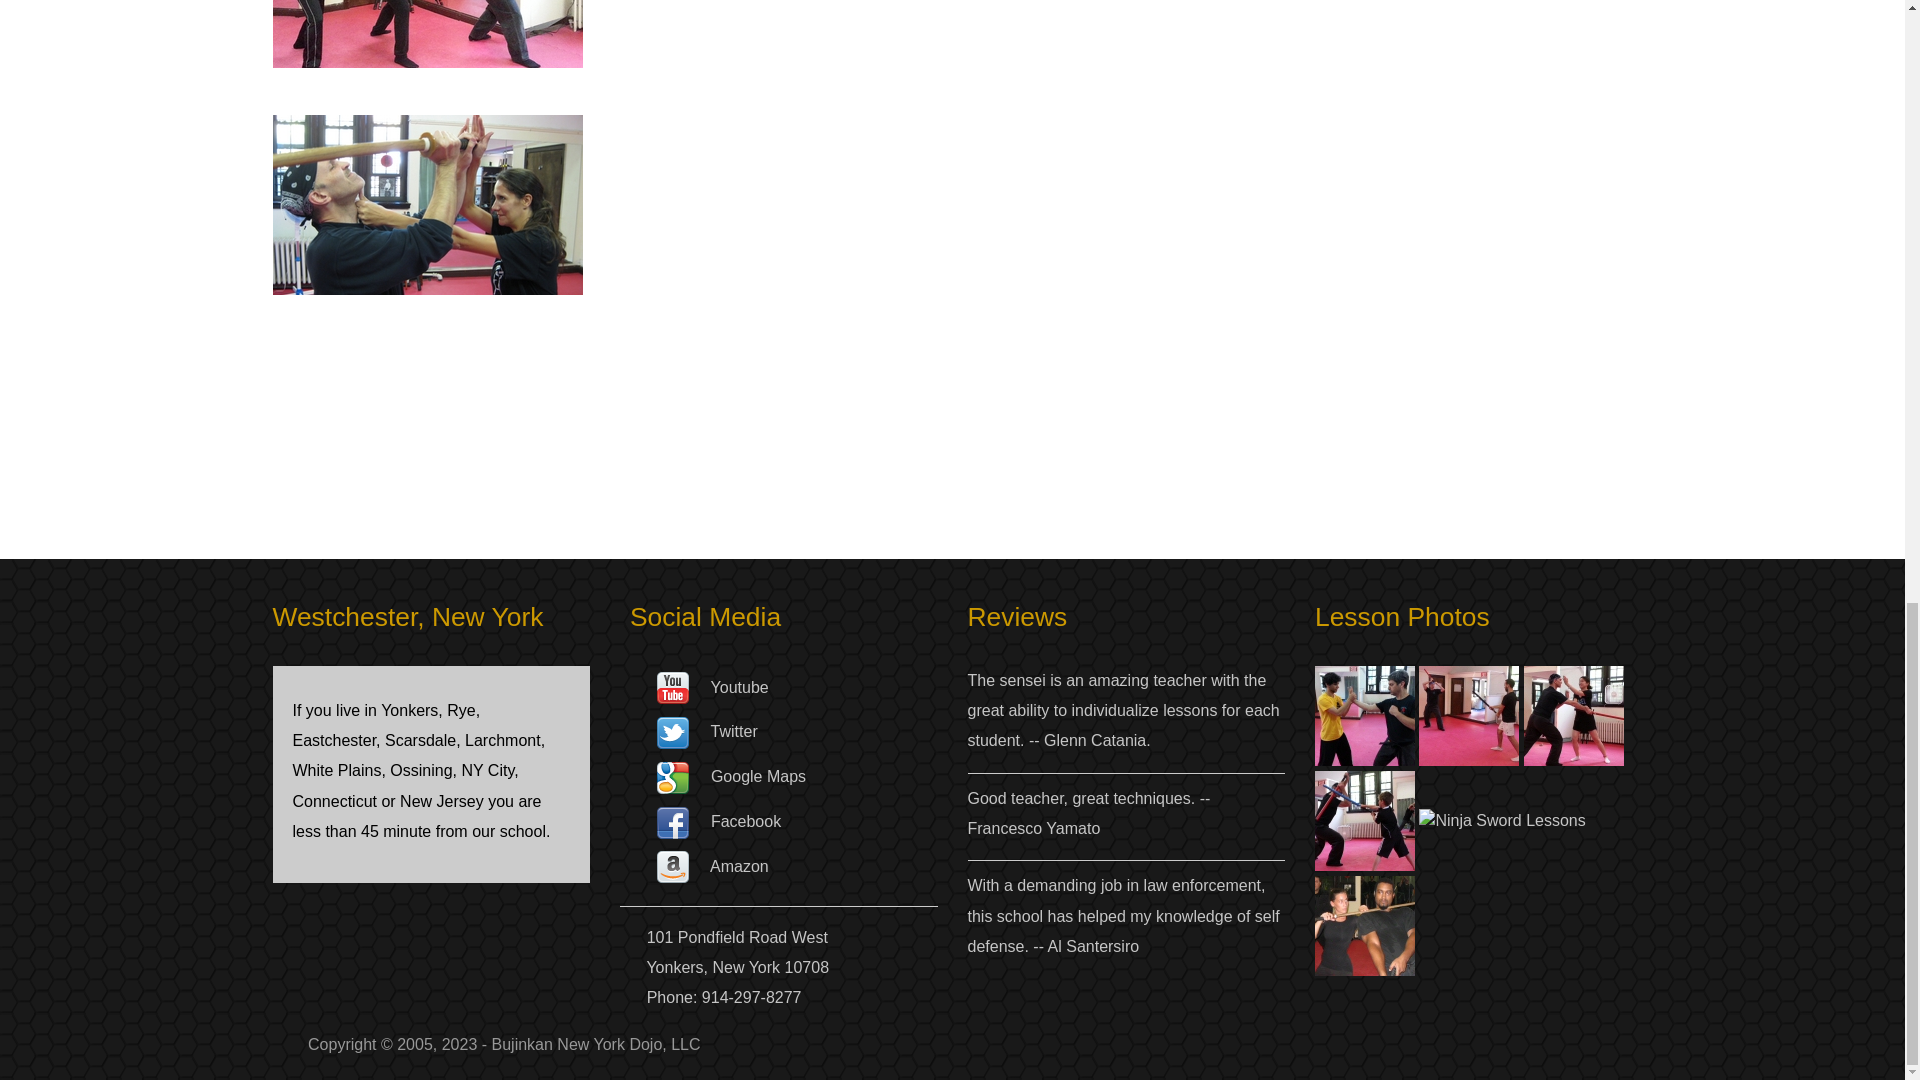  I want to click on Watch our video, so click(672, 687).